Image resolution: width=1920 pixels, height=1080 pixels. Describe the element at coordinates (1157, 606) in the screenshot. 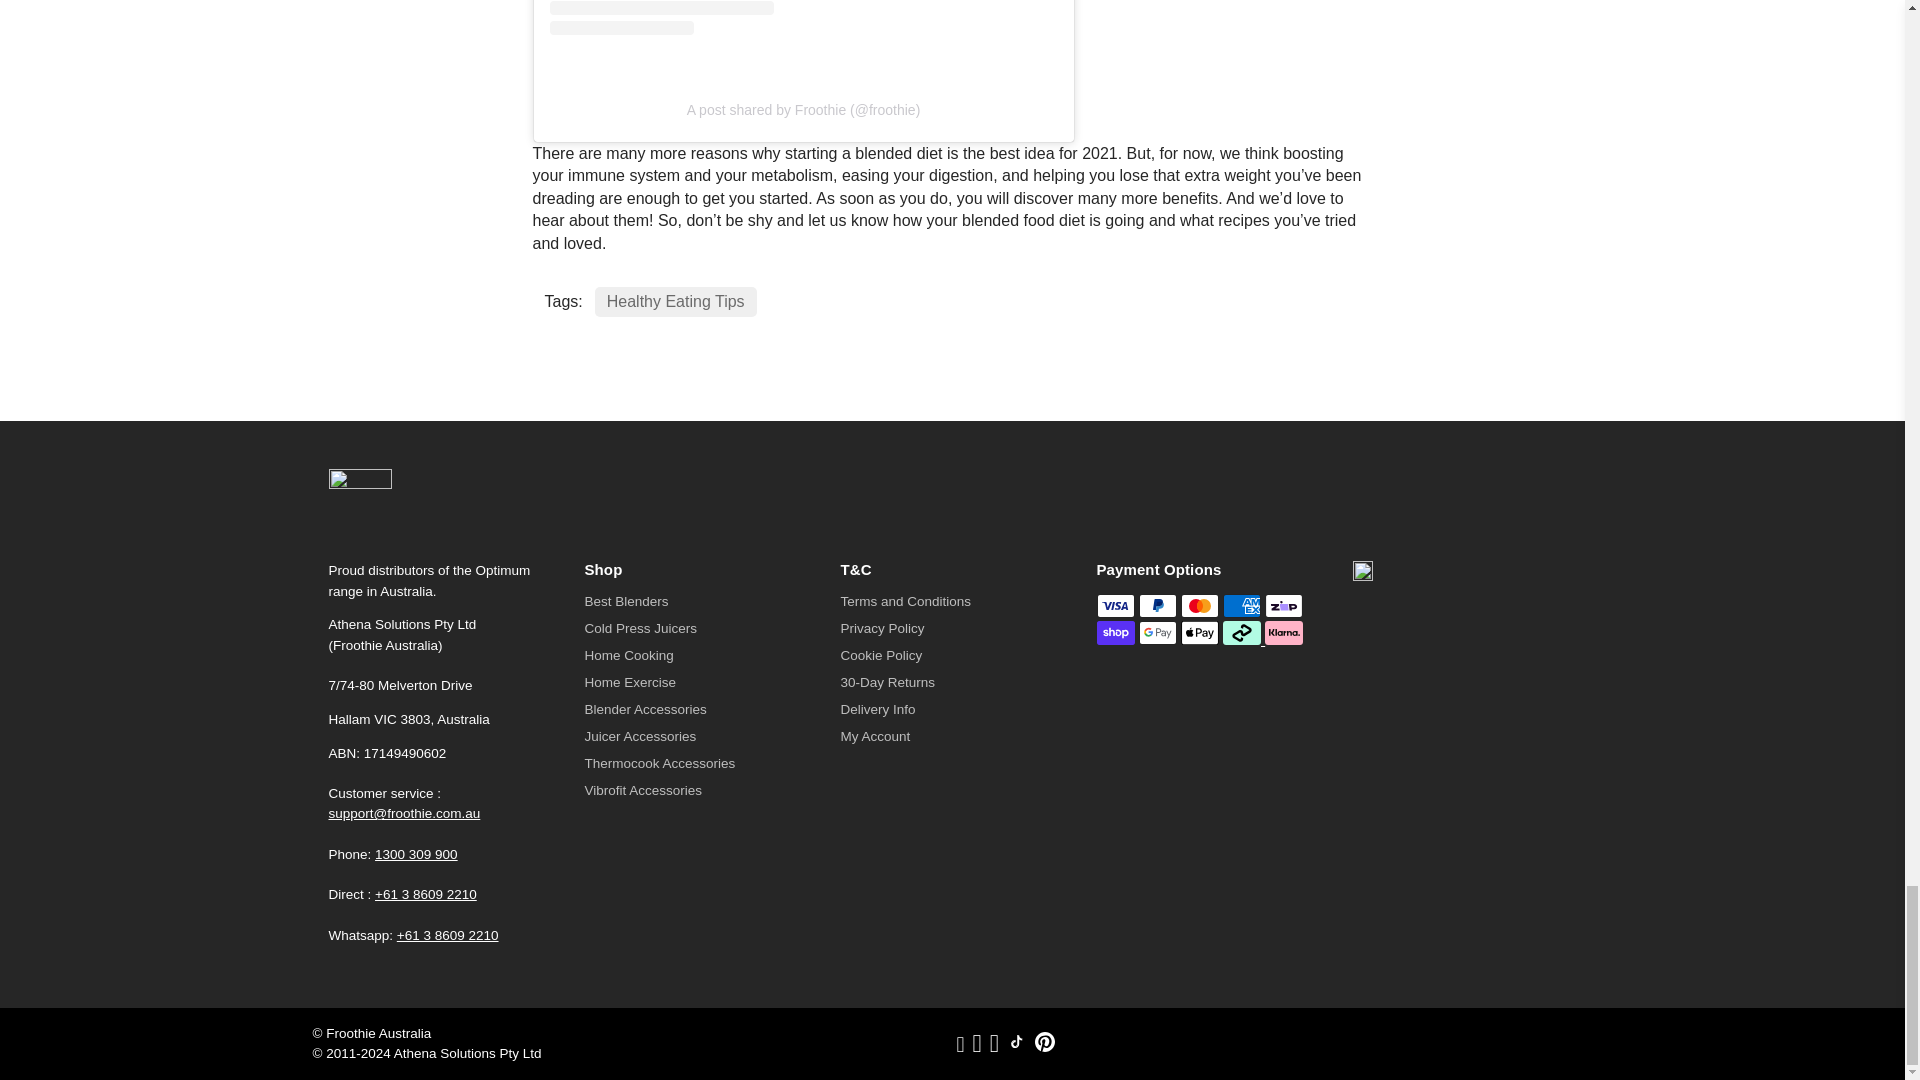

I see `PayPal` at that location.